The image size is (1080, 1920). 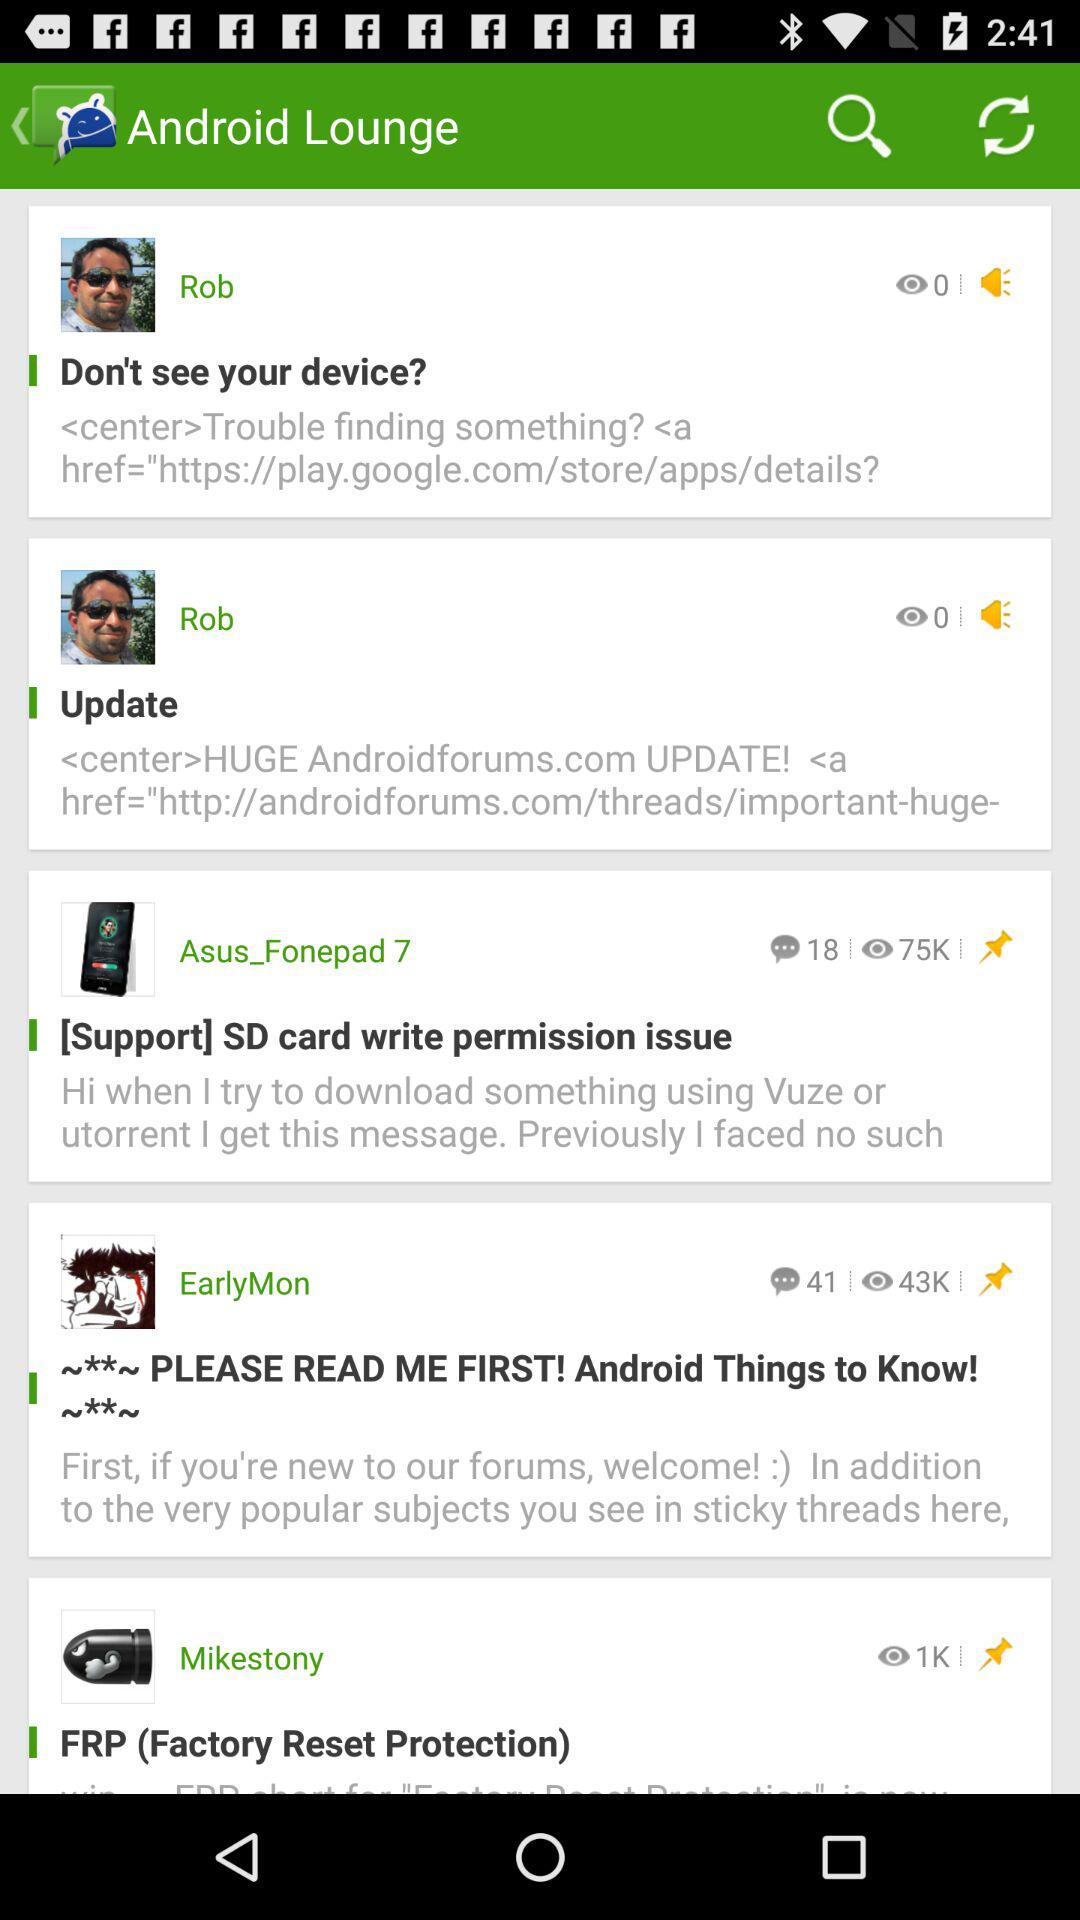 What do you see at coordinates (540, 1498) in the screenshot?
I see `launch icon below please read me` at bounding box center [540, 1498].